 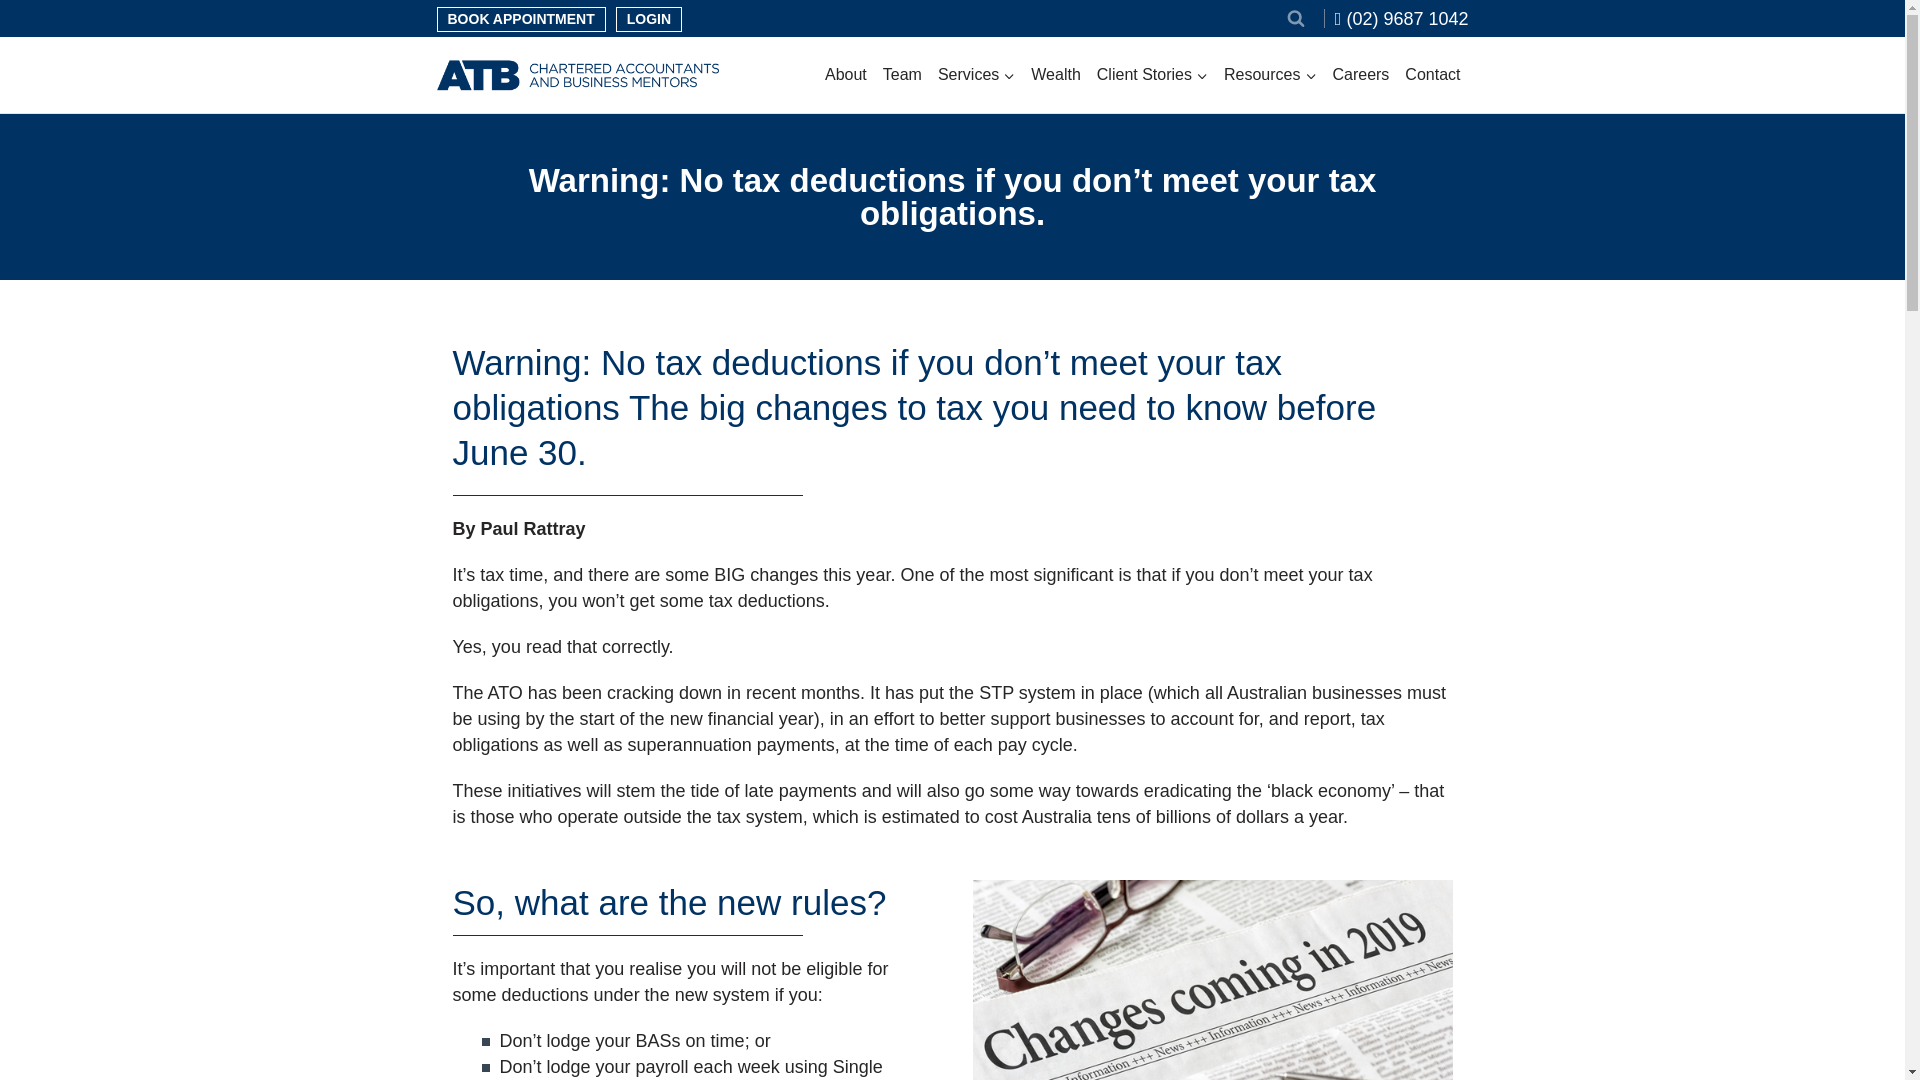 What do you see at coordinates (976, 74) in the screenshot?
I see `Services` at bounding box center [976, 74].